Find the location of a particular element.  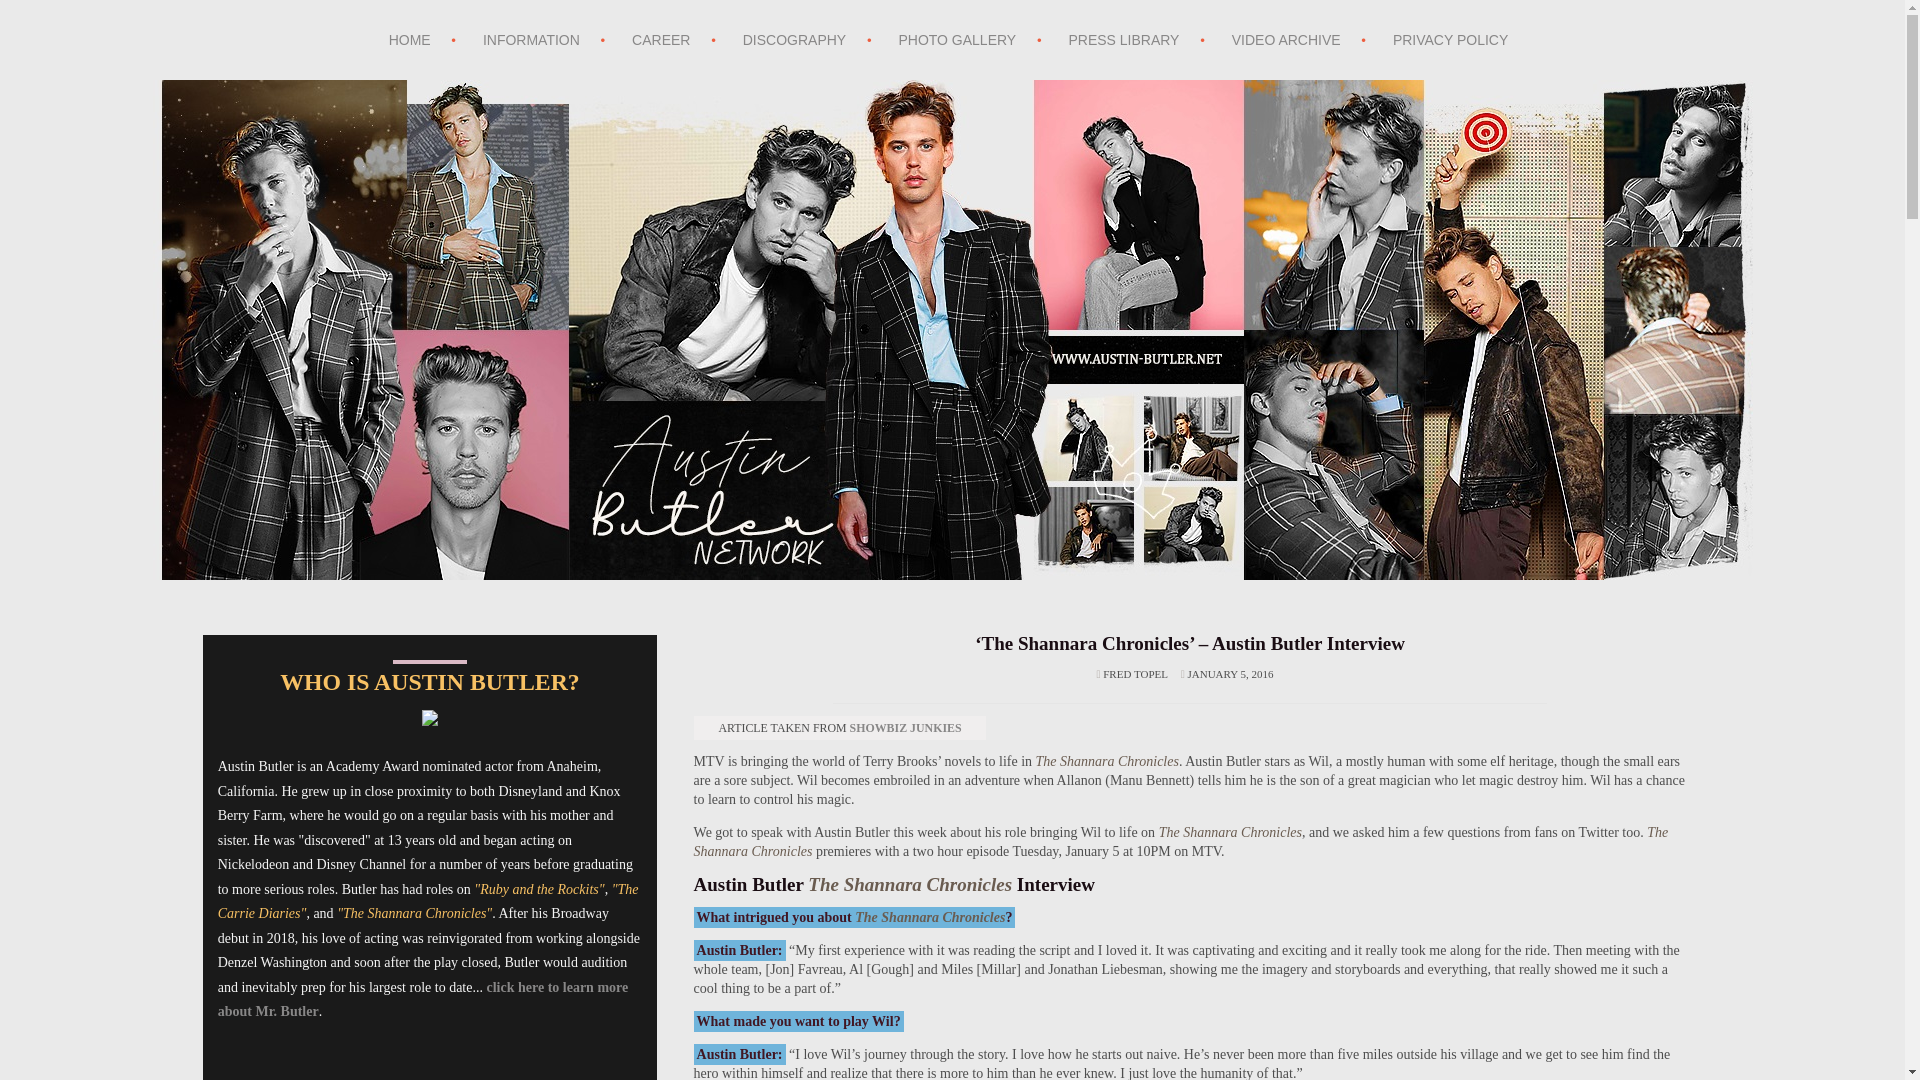

PHOTO GALLERY is located at coordinates (956, 40).